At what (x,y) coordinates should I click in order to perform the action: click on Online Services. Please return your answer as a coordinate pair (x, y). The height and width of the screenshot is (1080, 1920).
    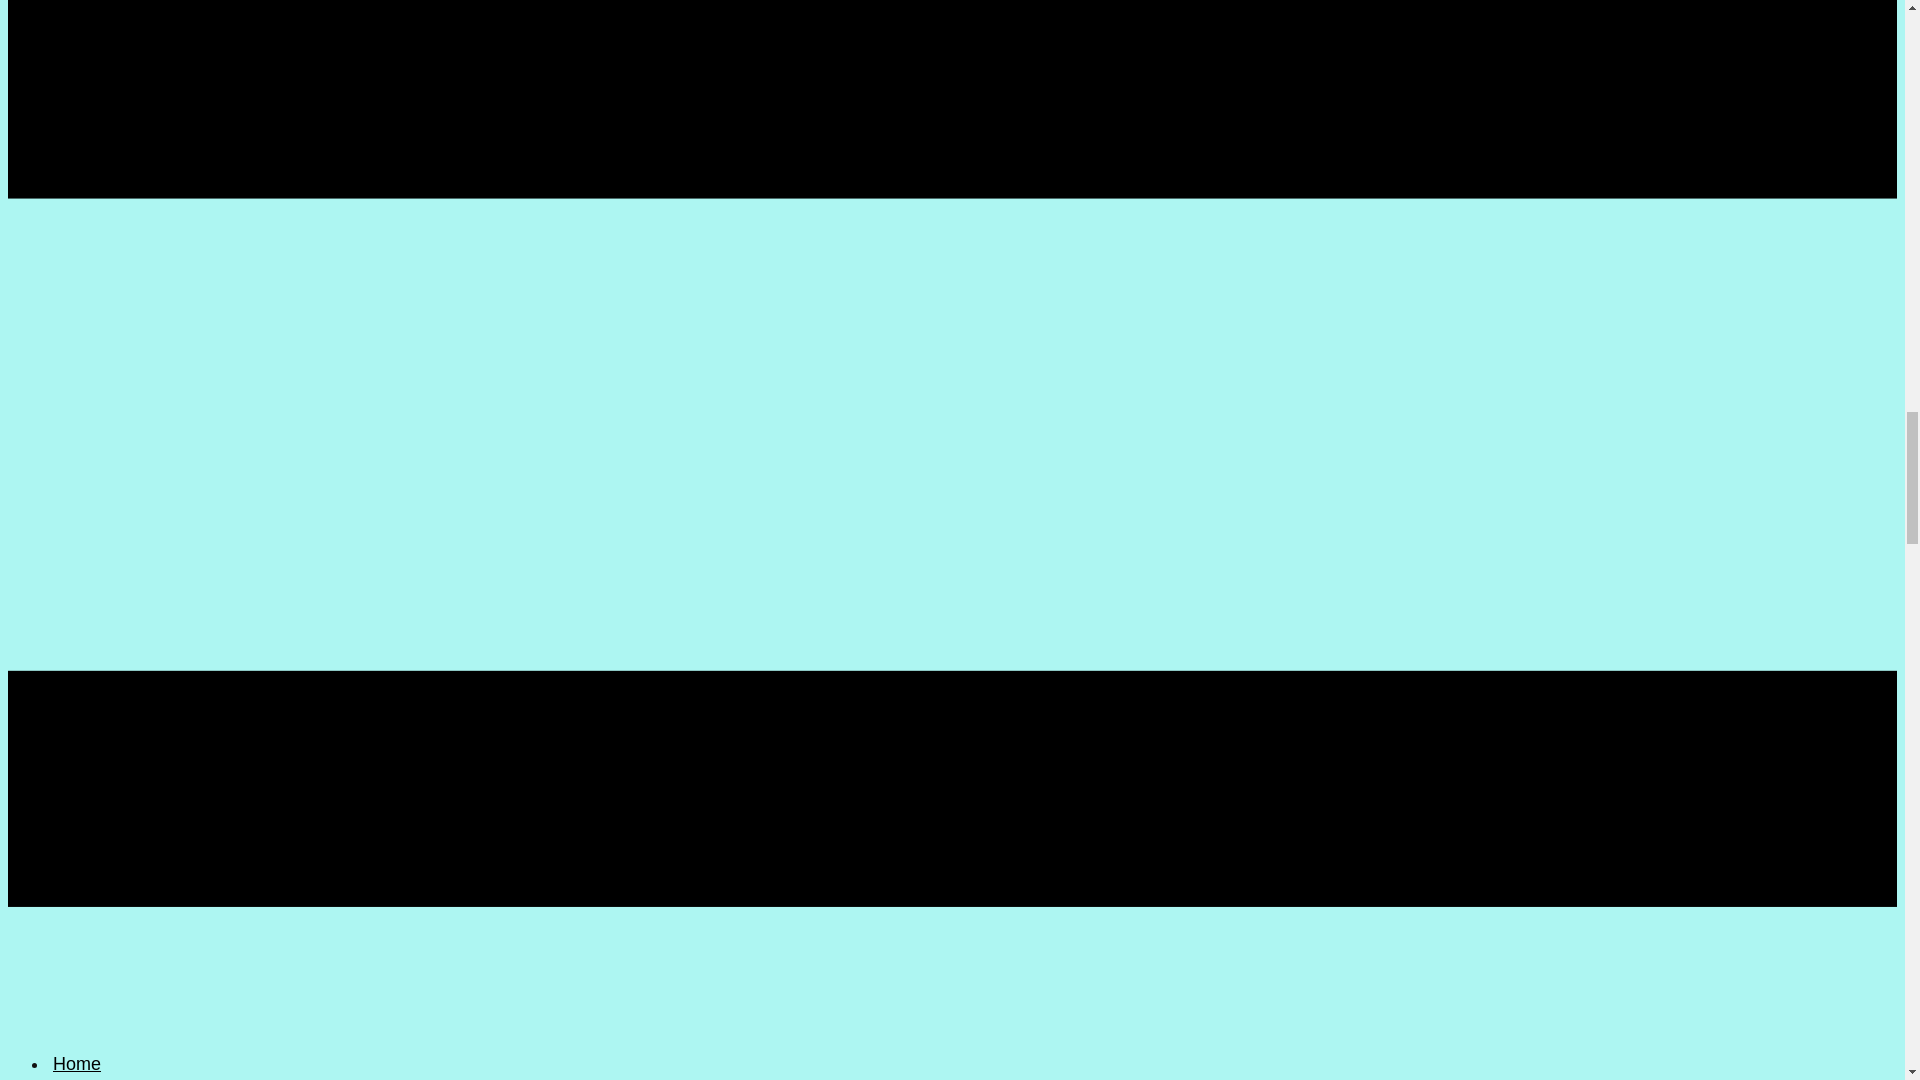
    Looking at the image, I should click on (116, 1076).